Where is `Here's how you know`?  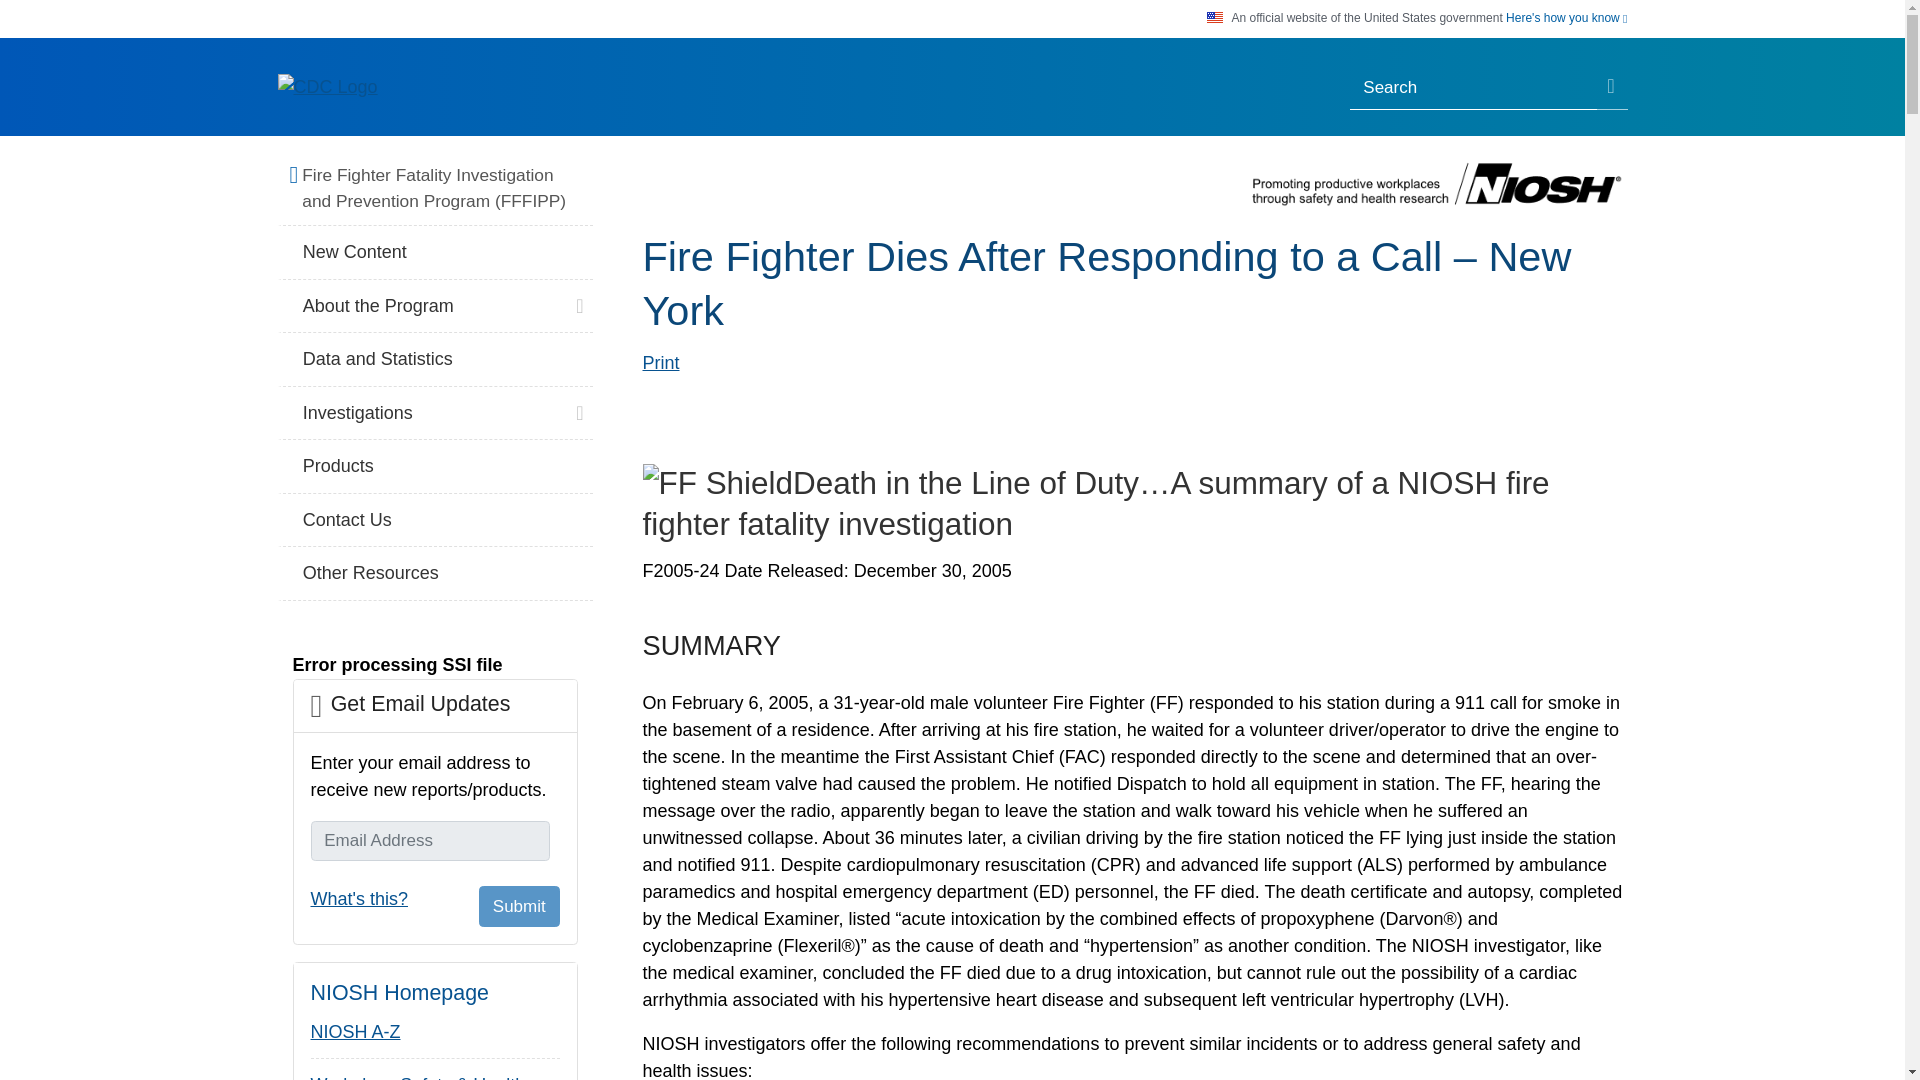
Here's how you know is located at coordinates (1566, 18).